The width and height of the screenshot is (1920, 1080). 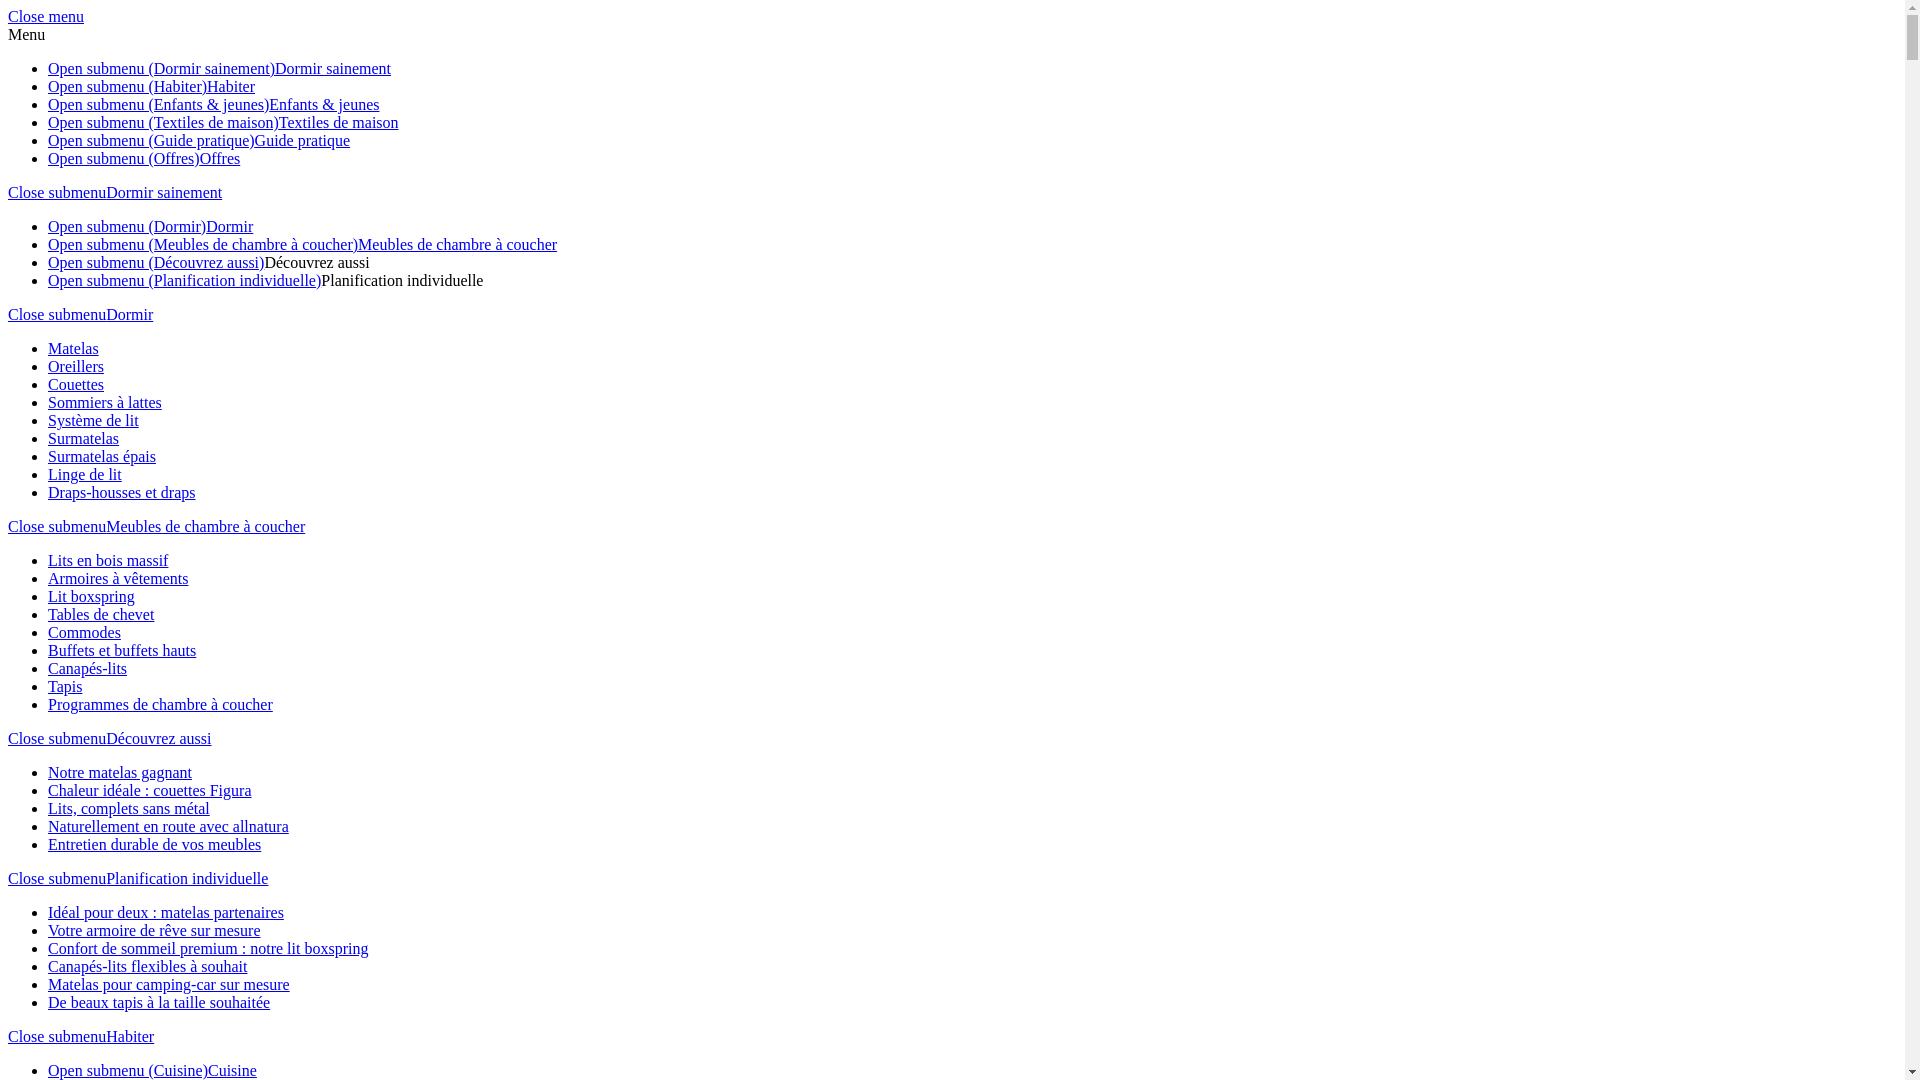 What do you see at coordinates (130, 1036) in the screenshot?
I see `Habiter` at bounding box center [130, 1036].